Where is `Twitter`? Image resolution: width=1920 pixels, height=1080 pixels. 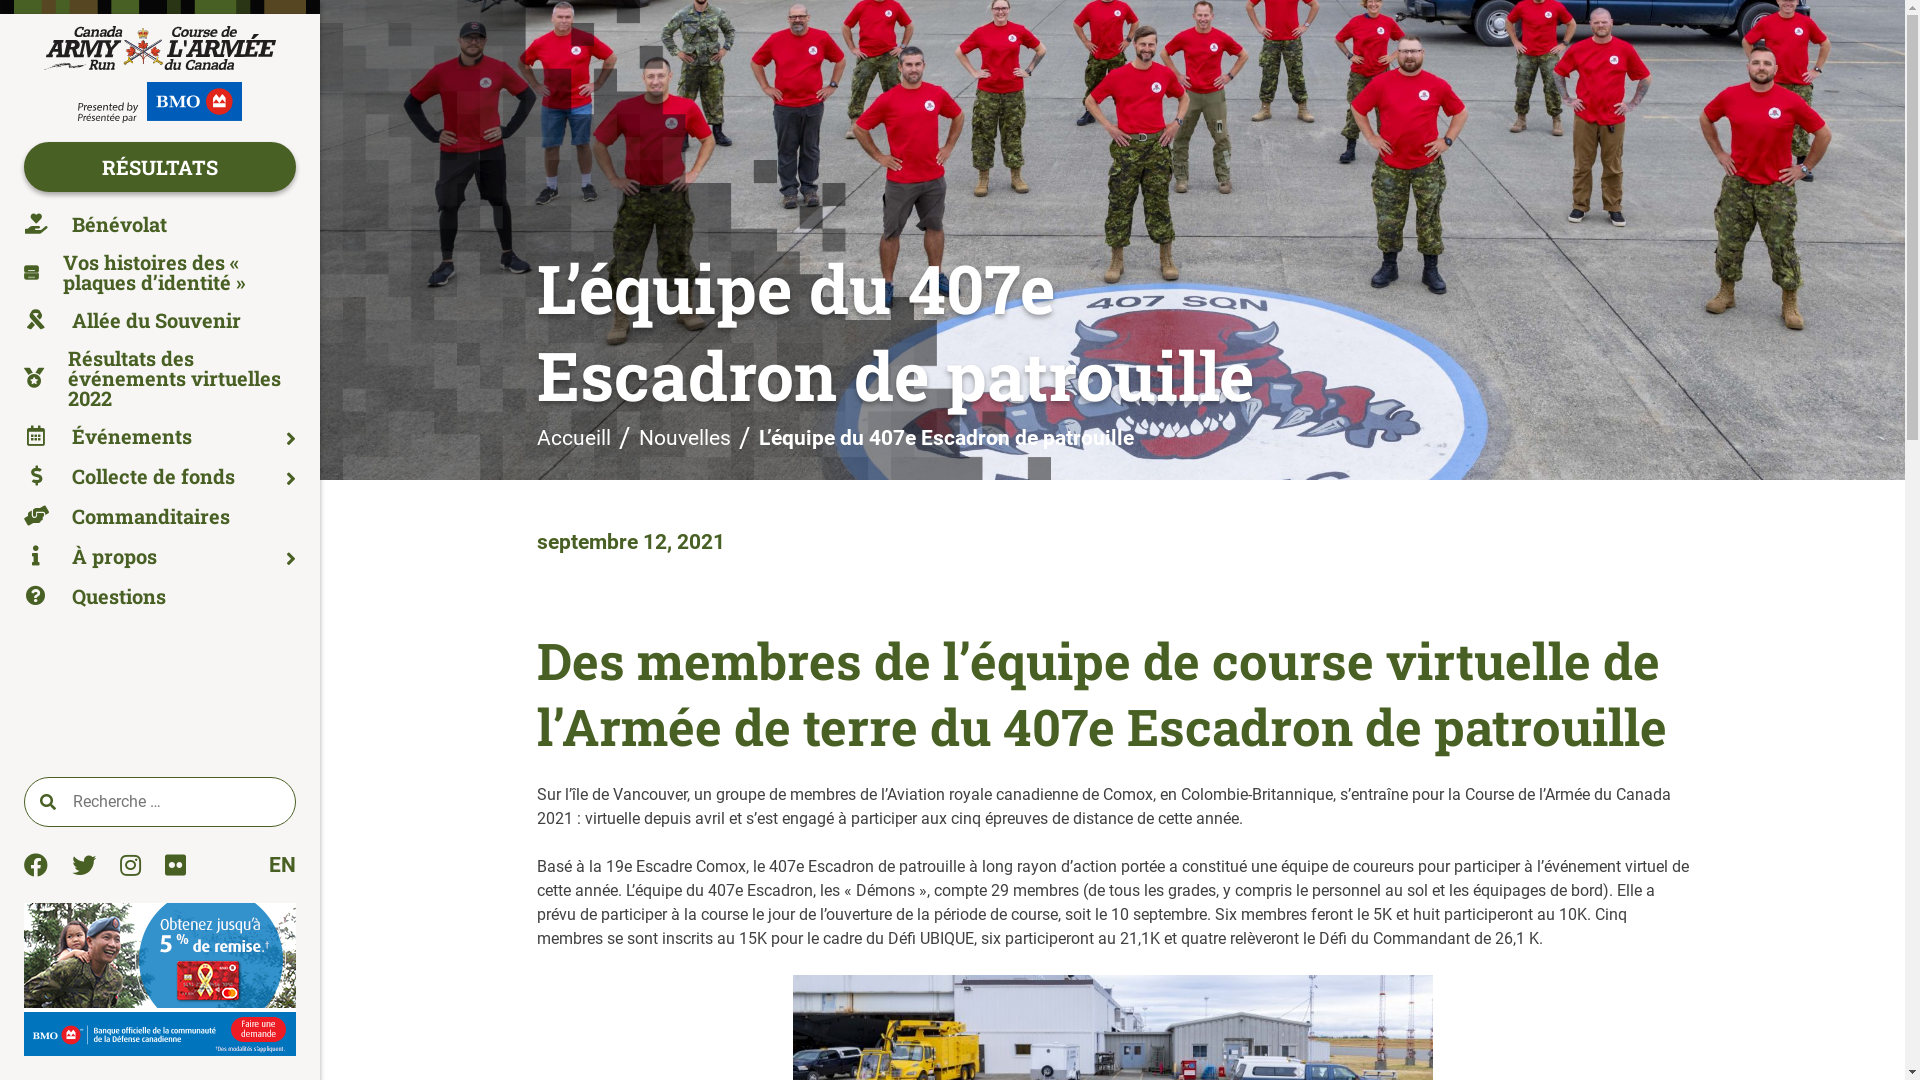 Twitter is located at coordinates (84, 865).